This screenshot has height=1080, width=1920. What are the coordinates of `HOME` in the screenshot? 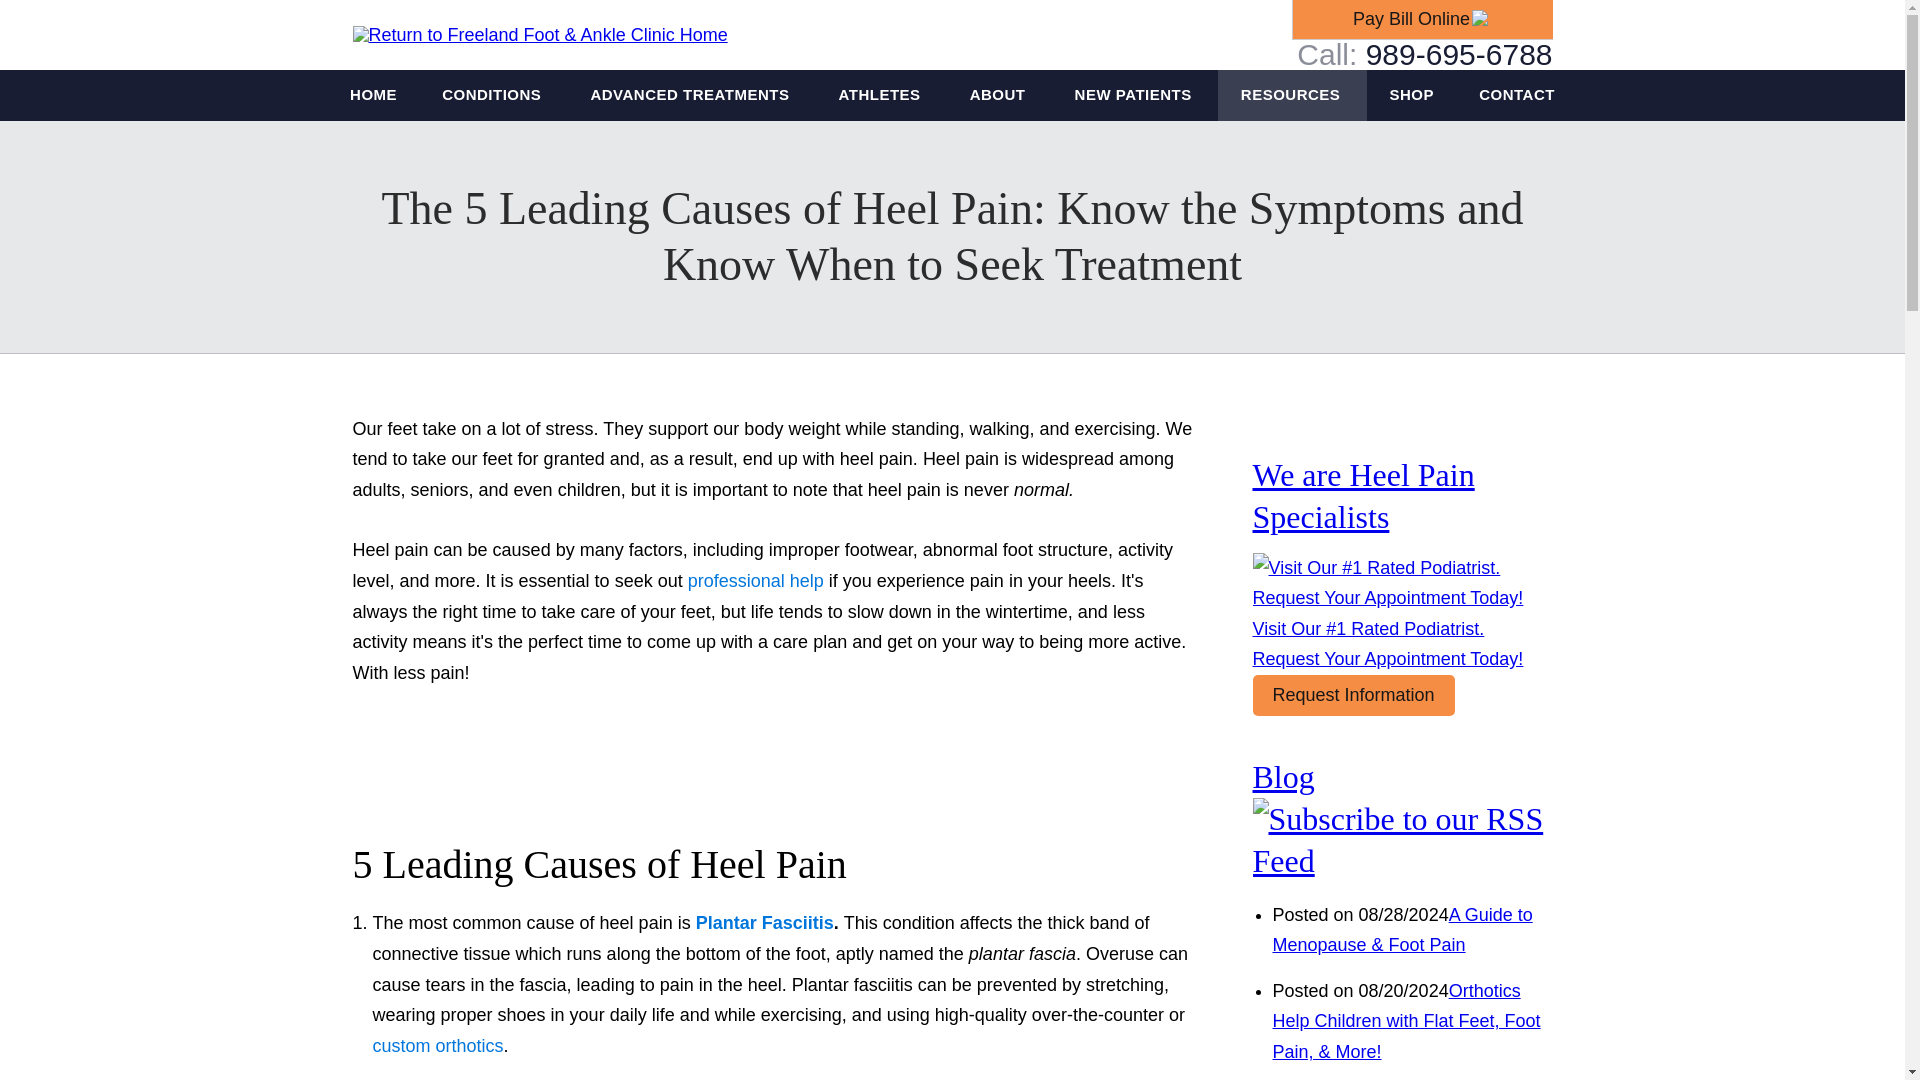 It's located at (374, 95).